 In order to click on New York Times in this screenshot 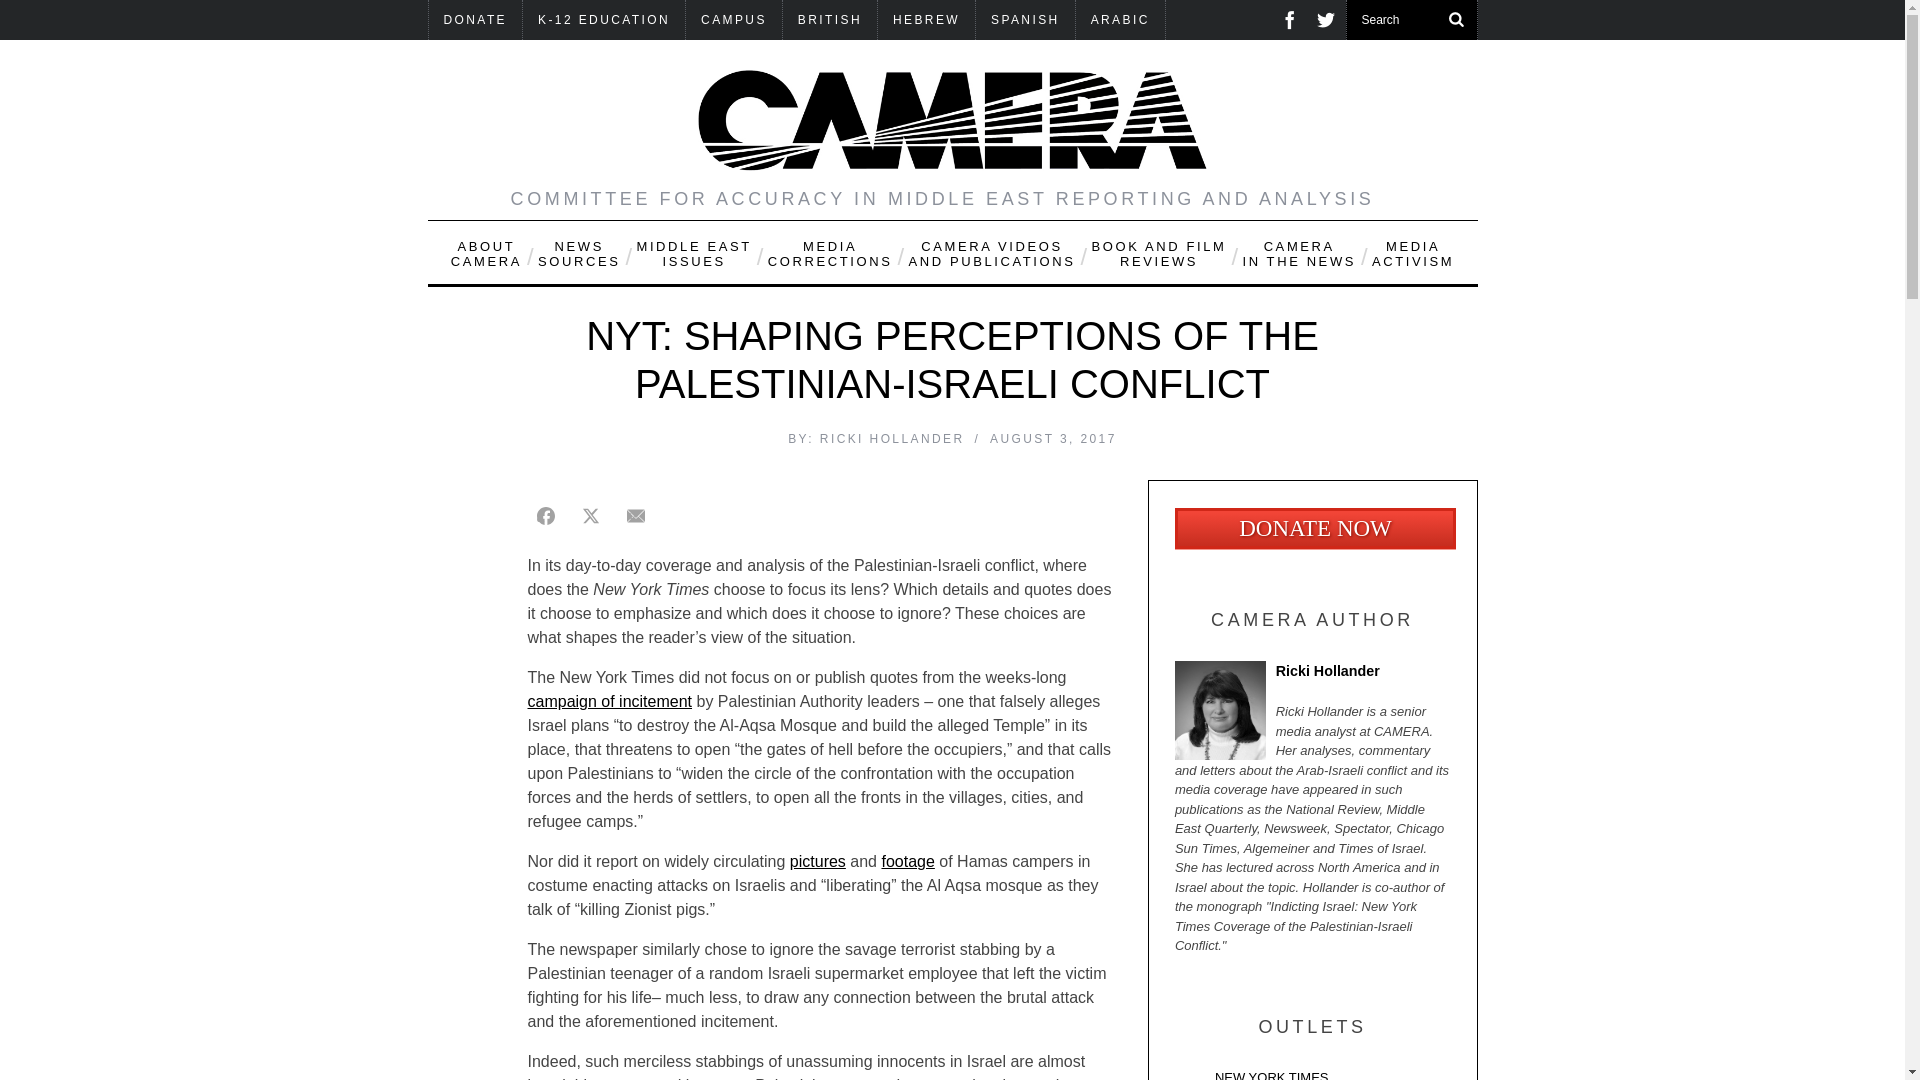, I will do `click(1312, 1074)`.